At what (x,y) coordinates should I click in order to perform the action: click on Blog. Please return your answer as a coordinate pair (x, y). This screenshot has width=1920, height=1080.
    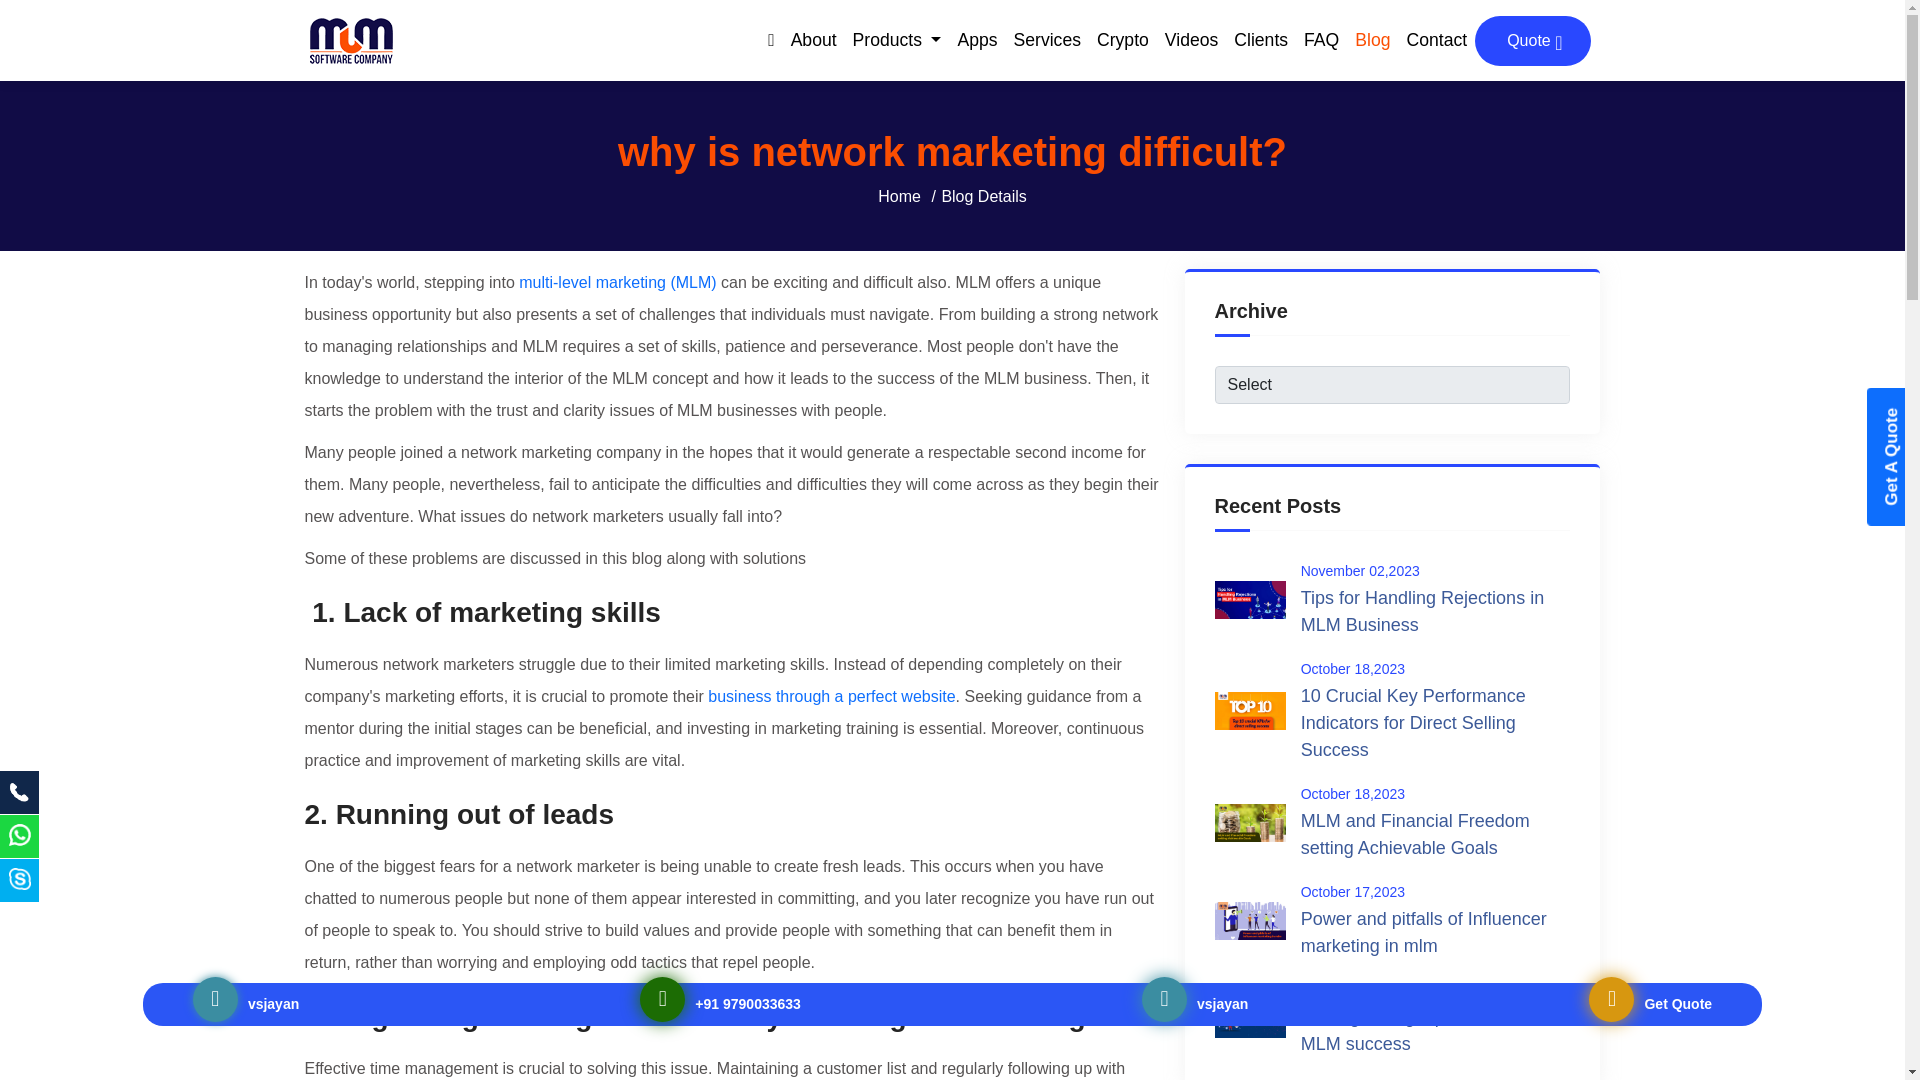
    Looking at the image, I should click on (1372, 40).